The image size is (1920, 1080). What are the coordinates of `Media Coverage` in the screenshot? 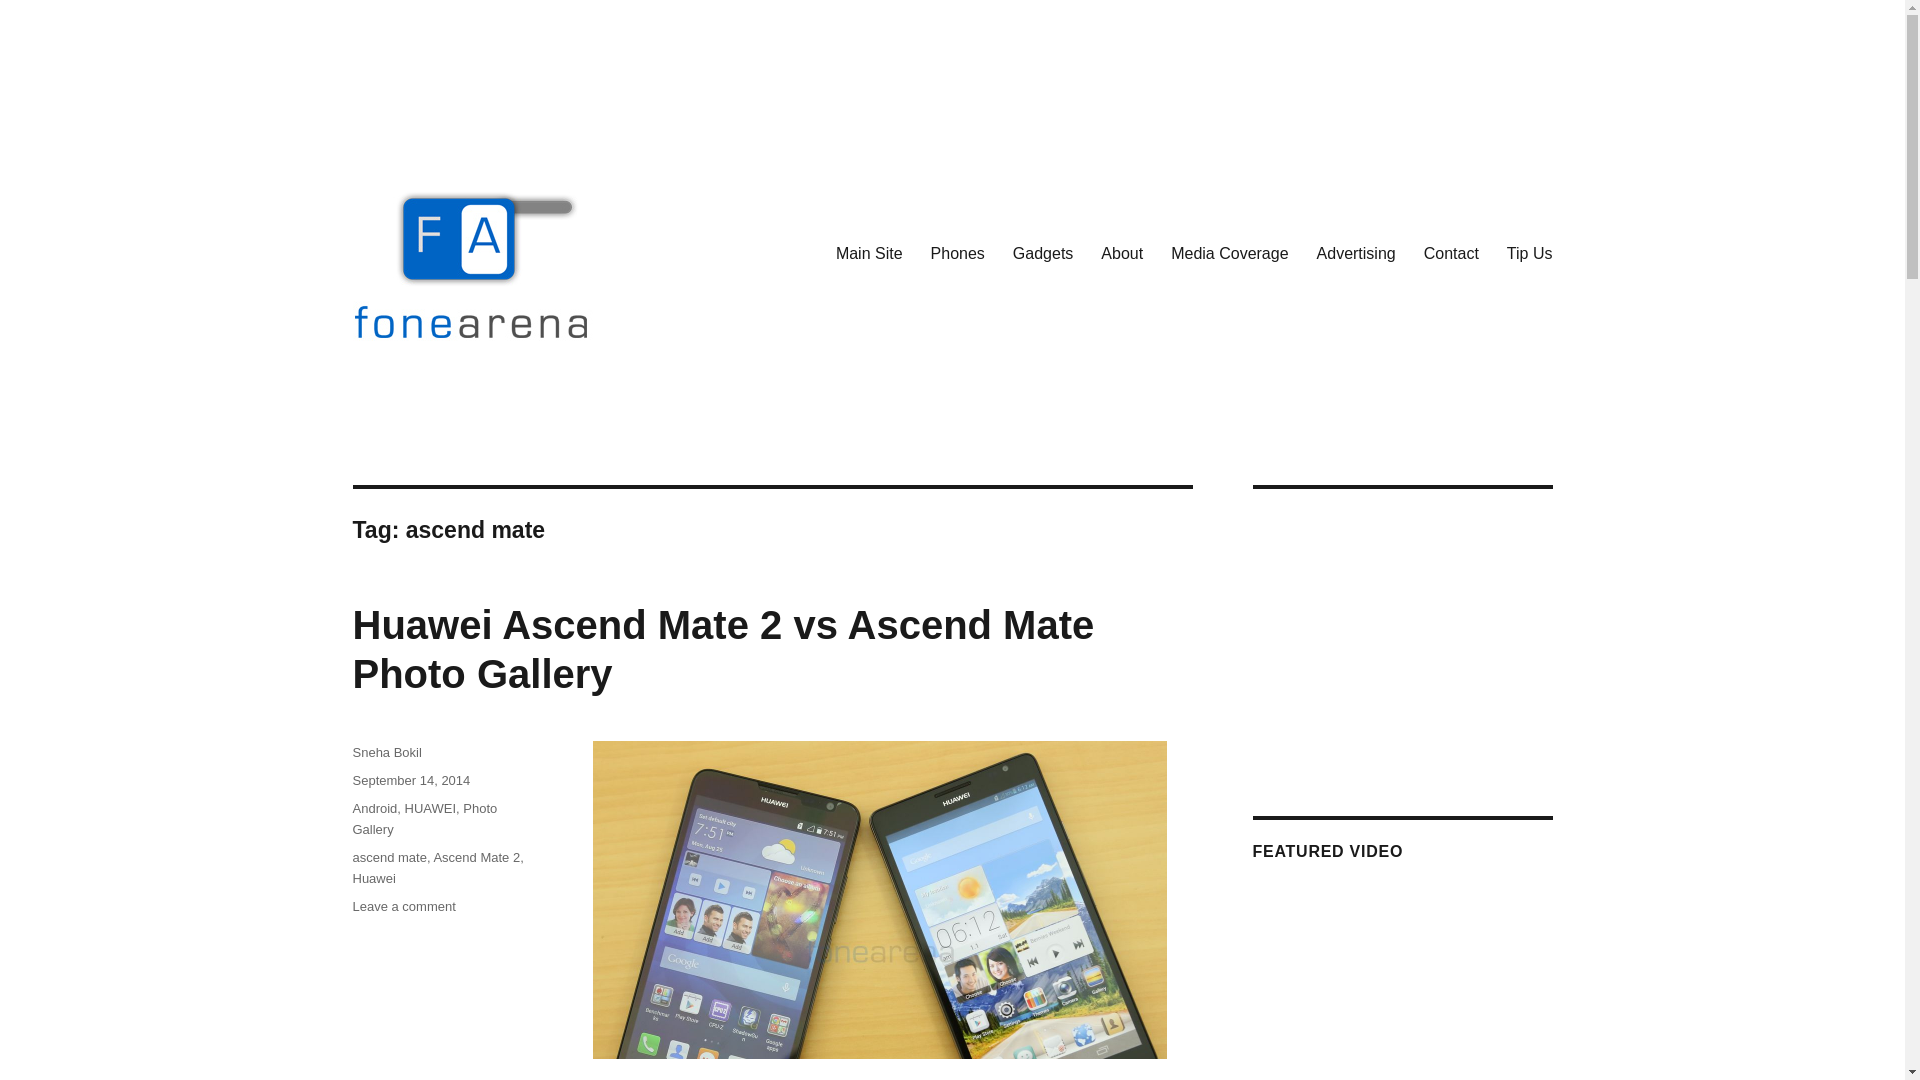 It's located at (1229, 253).